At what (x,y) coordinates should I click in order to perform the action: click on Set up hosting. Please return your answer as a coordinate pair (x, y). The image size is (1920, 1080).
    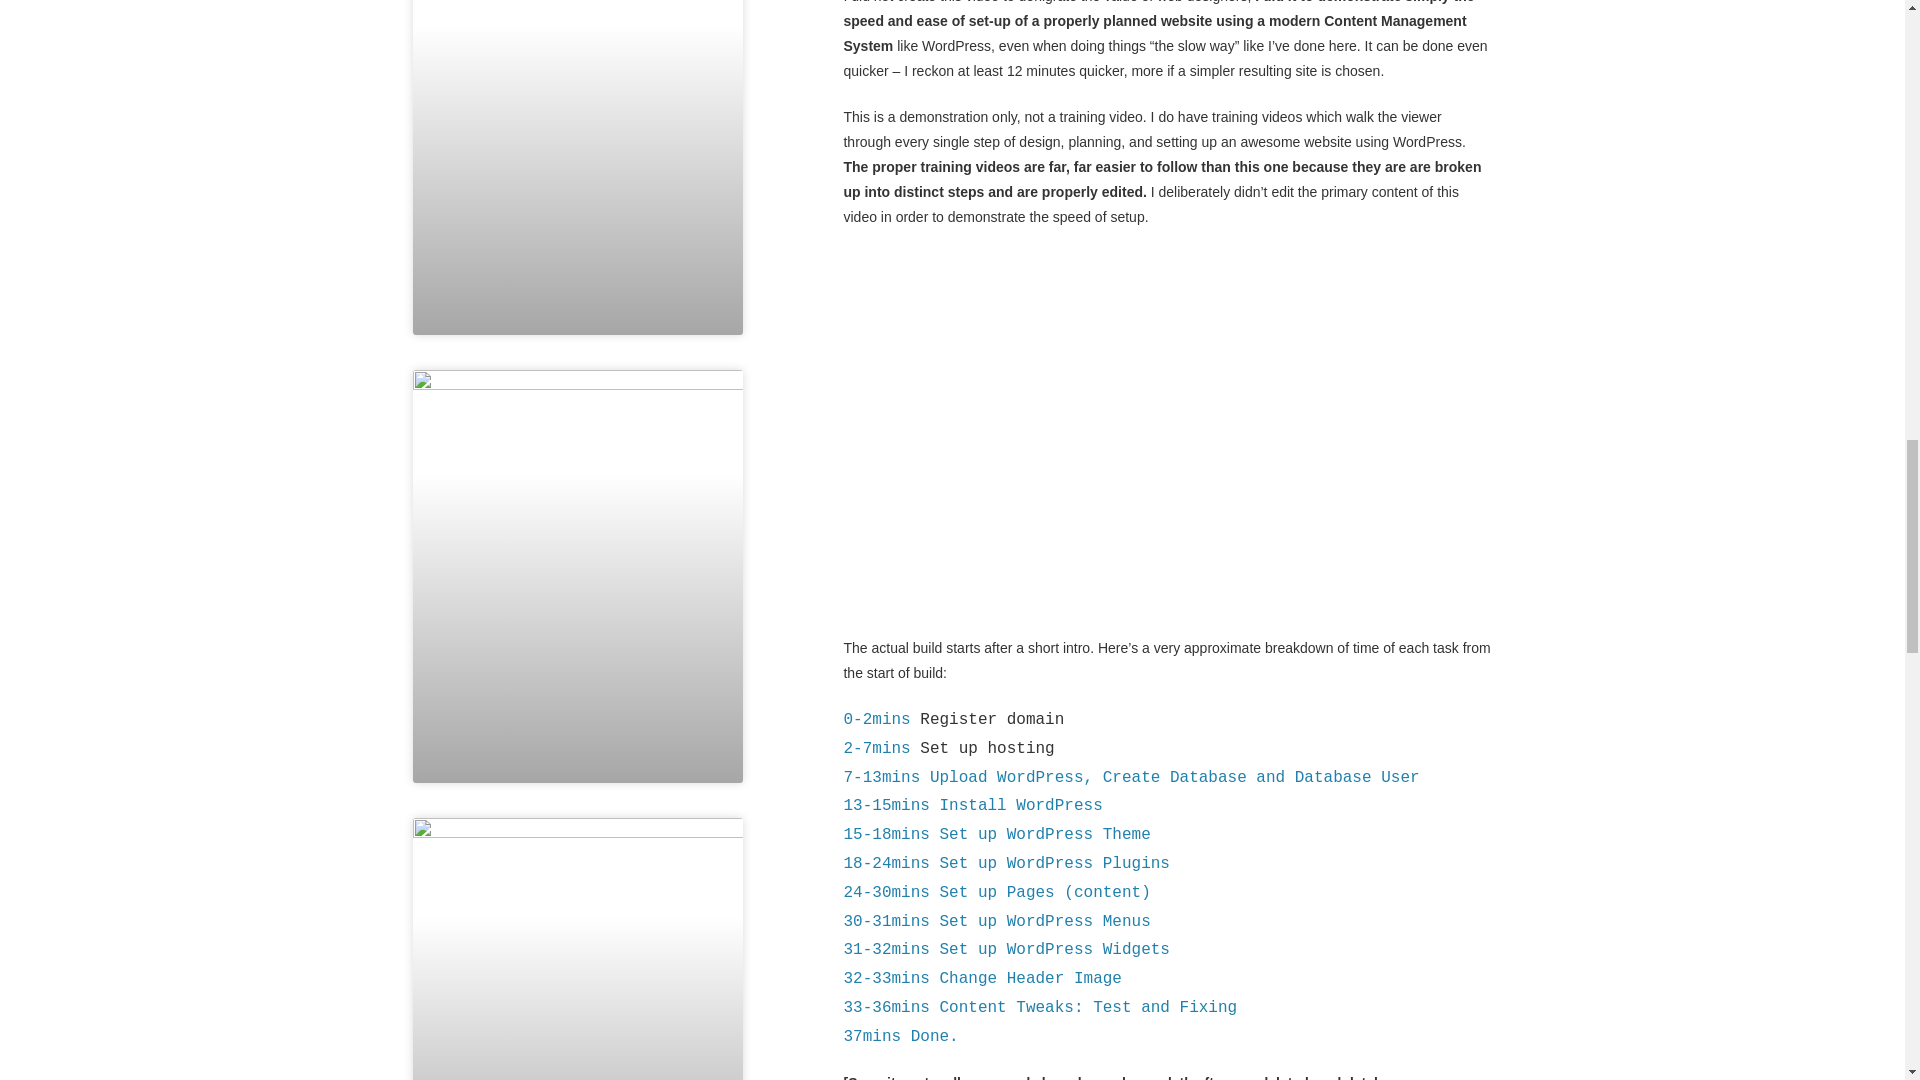
    Looking at the image, I should click on (986, 748).